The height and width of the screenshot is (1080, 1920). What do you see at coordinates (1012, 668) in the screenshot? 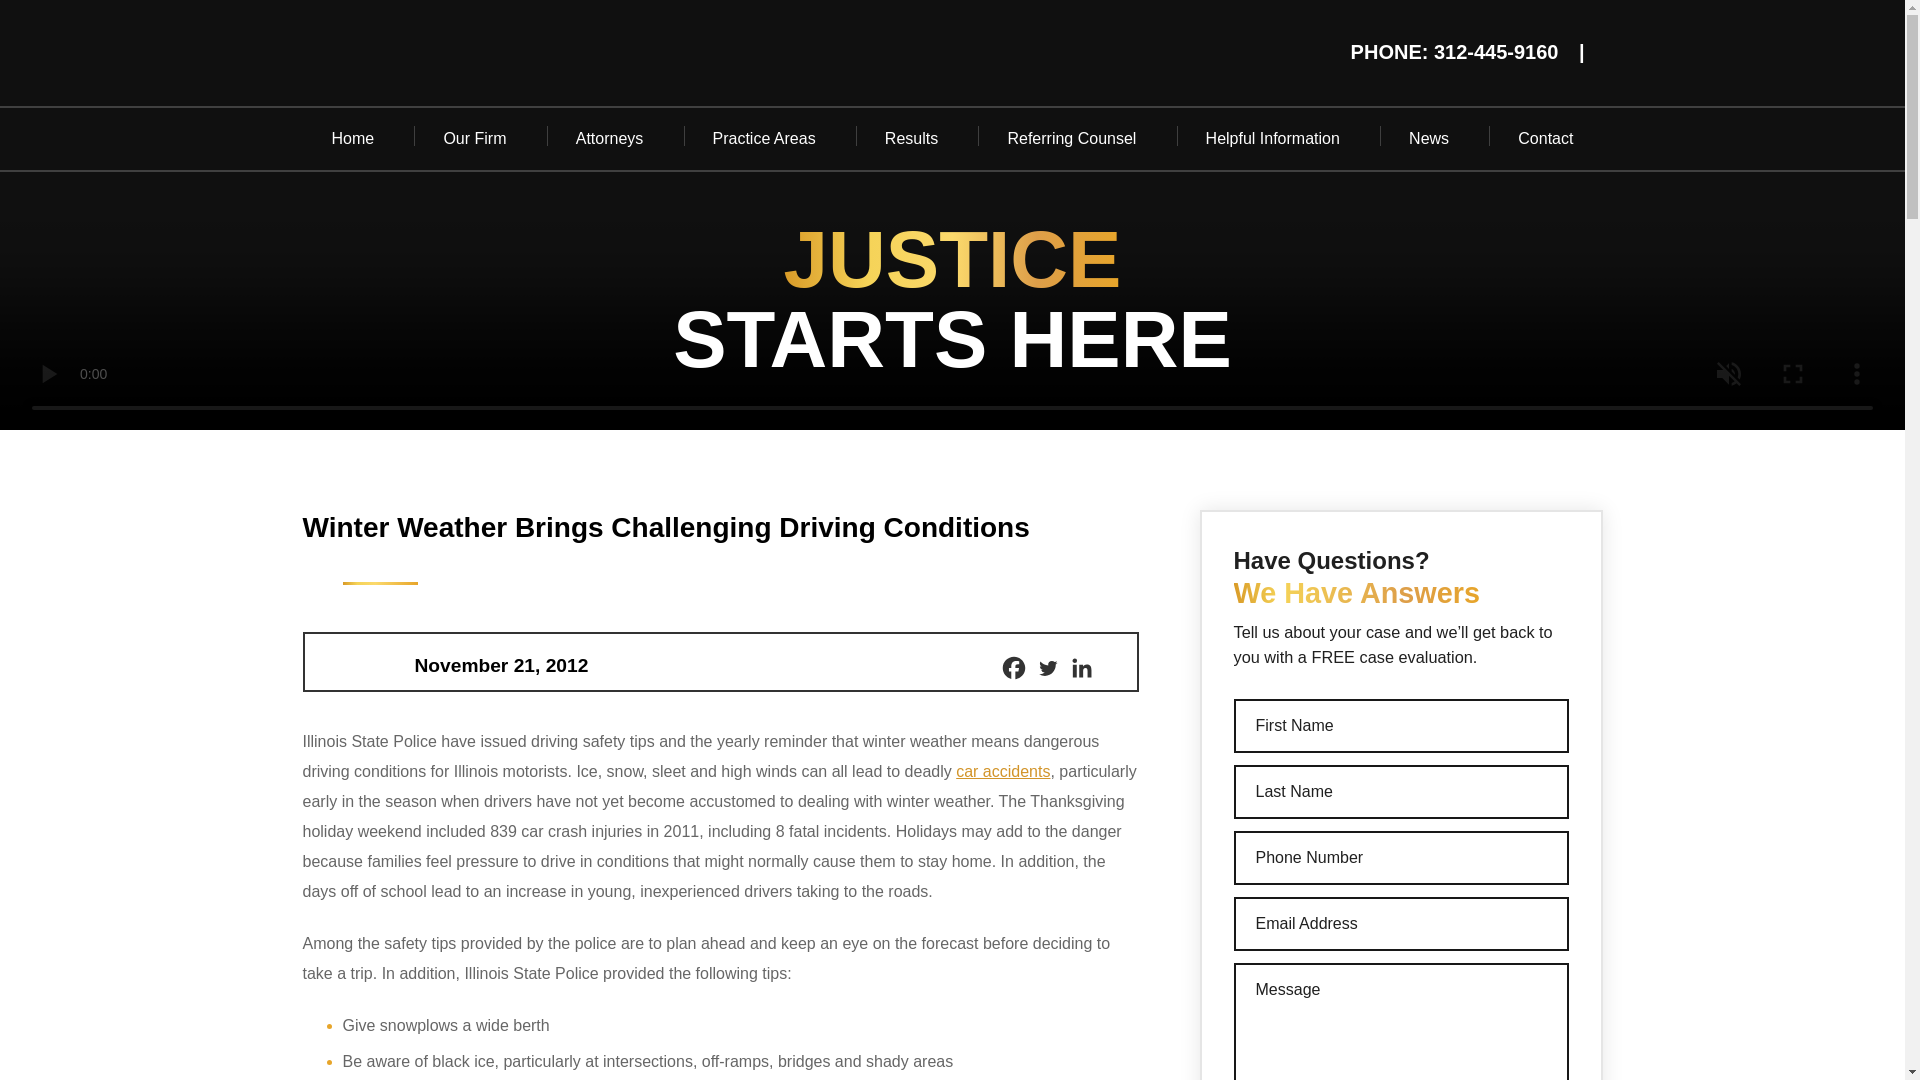
I see `Facebook` at bounding box center [1012, 668].